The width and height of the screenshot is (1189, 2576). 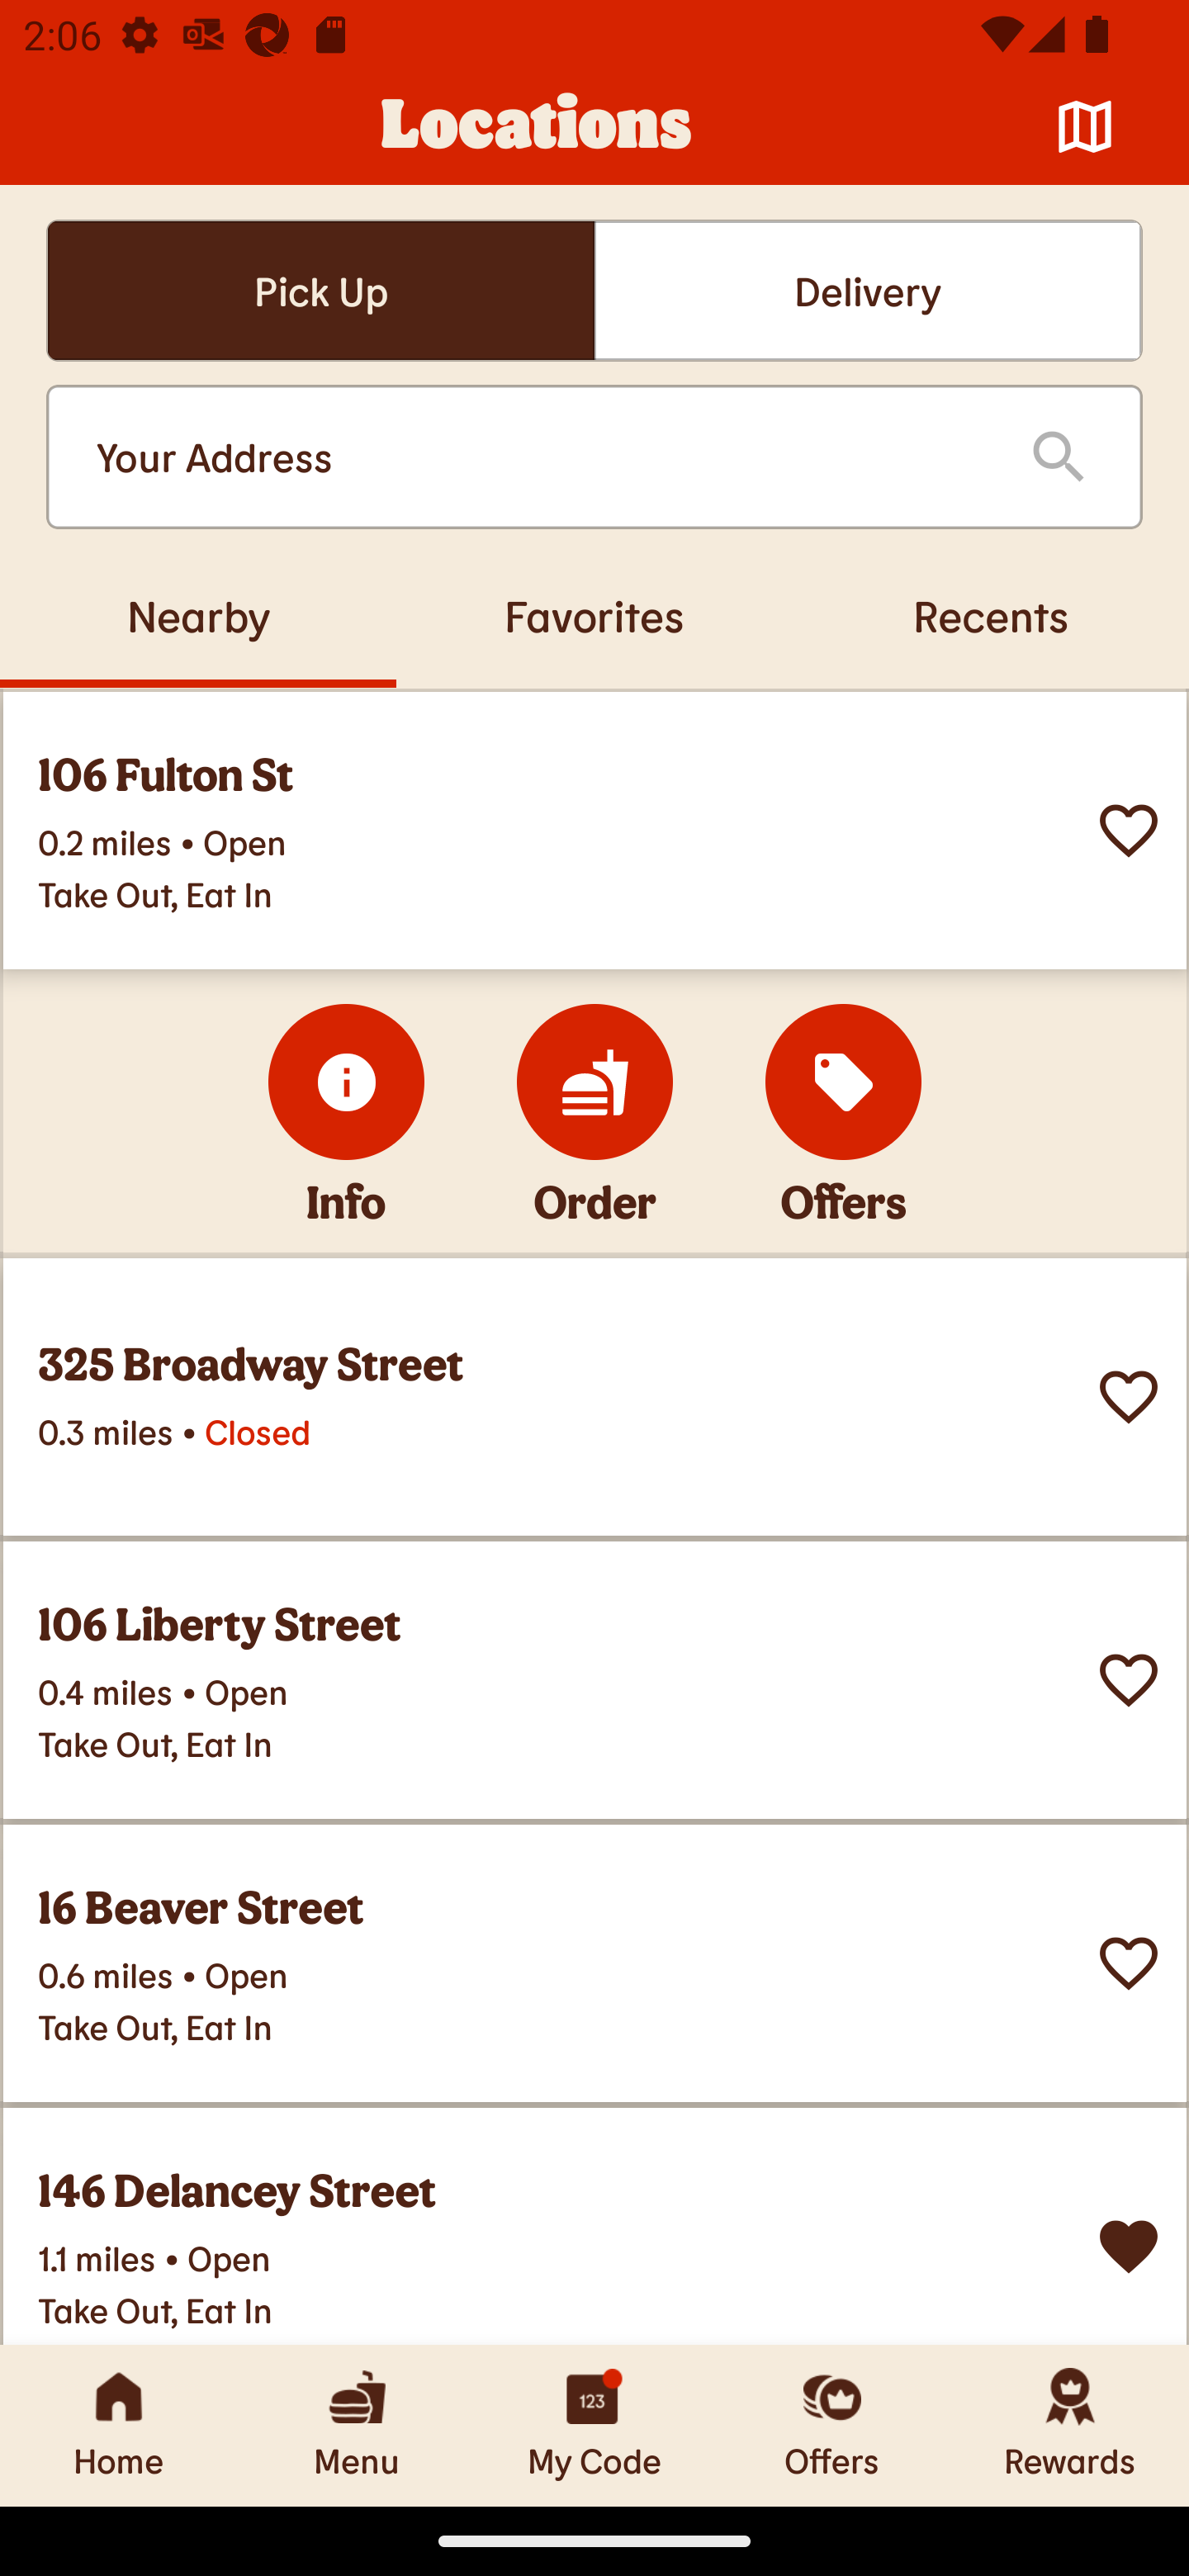 What do you see at coordinates (594, 615) in the screenshot?
I see `Favorites` at bounding box center [594, 615].